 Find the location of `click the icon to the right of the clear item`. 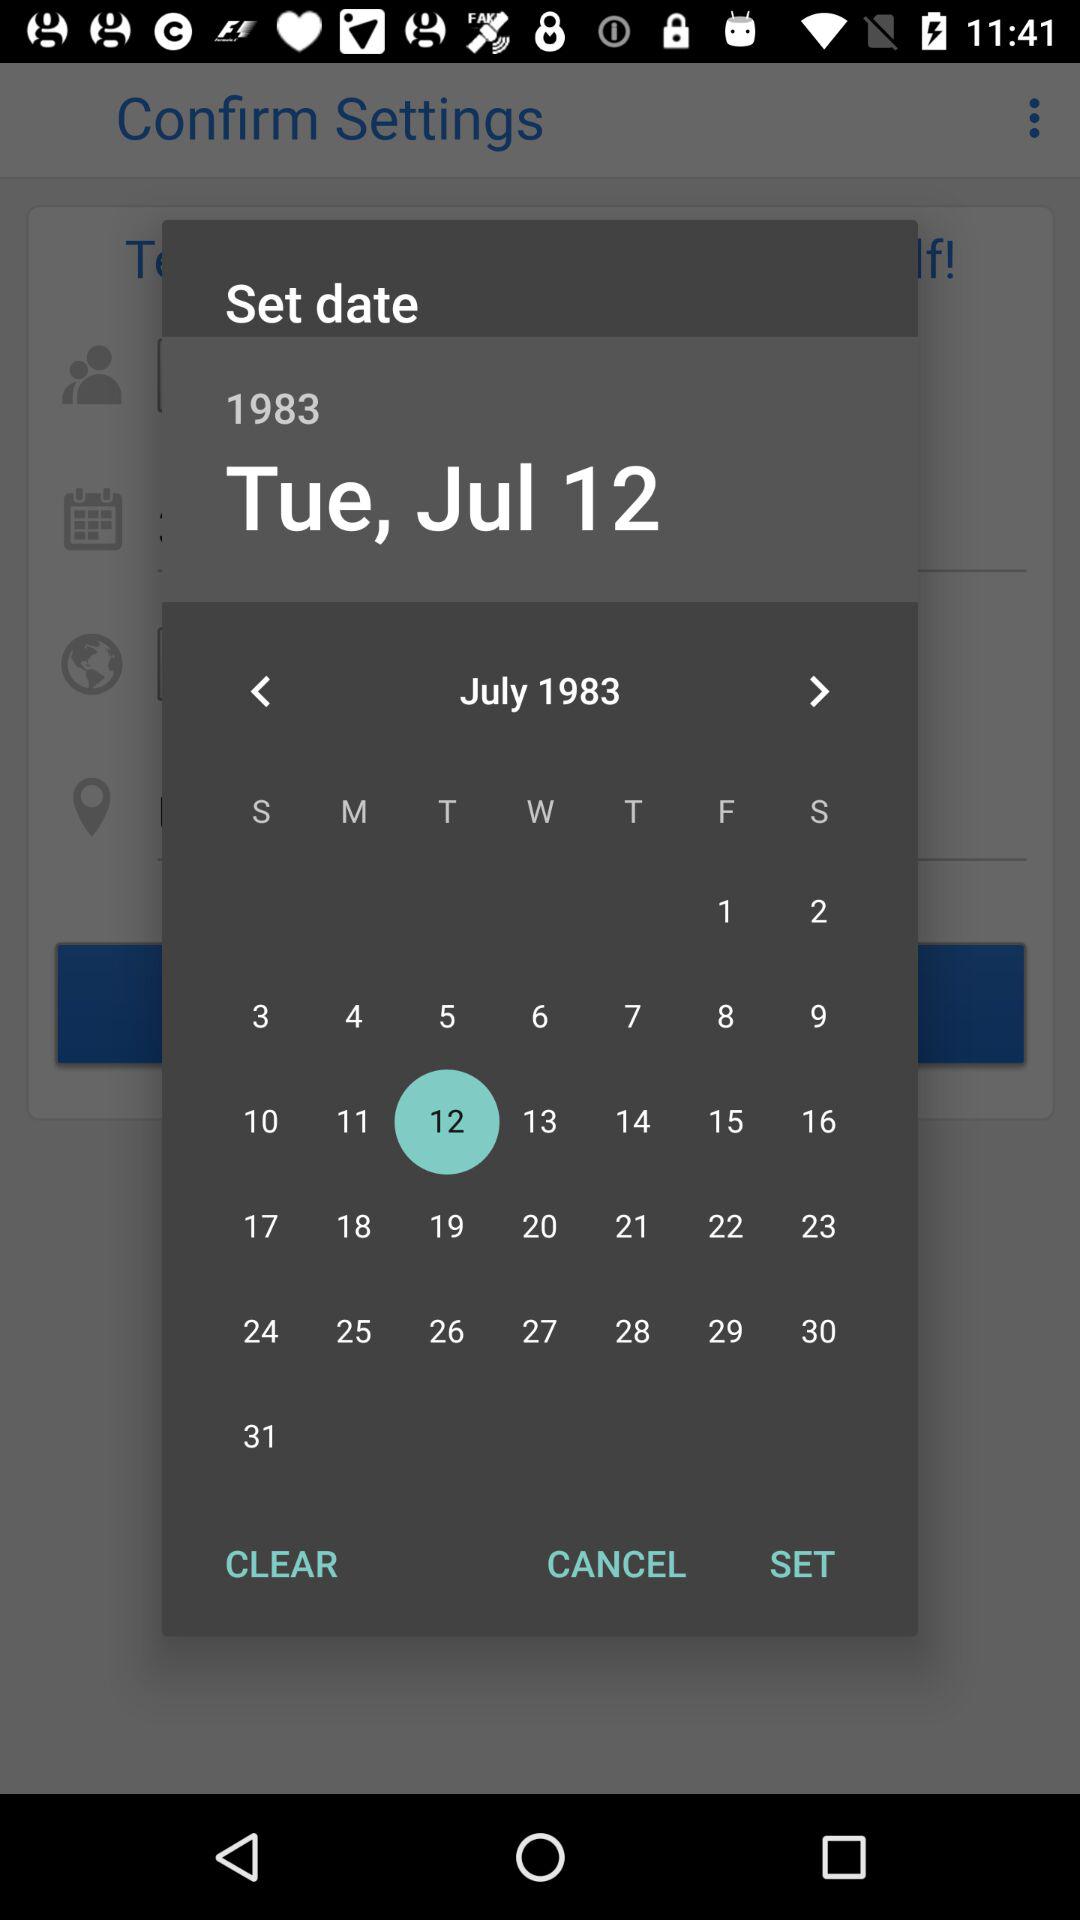

click the icon to the right of the clear item is located at coordinates (616, 1563).